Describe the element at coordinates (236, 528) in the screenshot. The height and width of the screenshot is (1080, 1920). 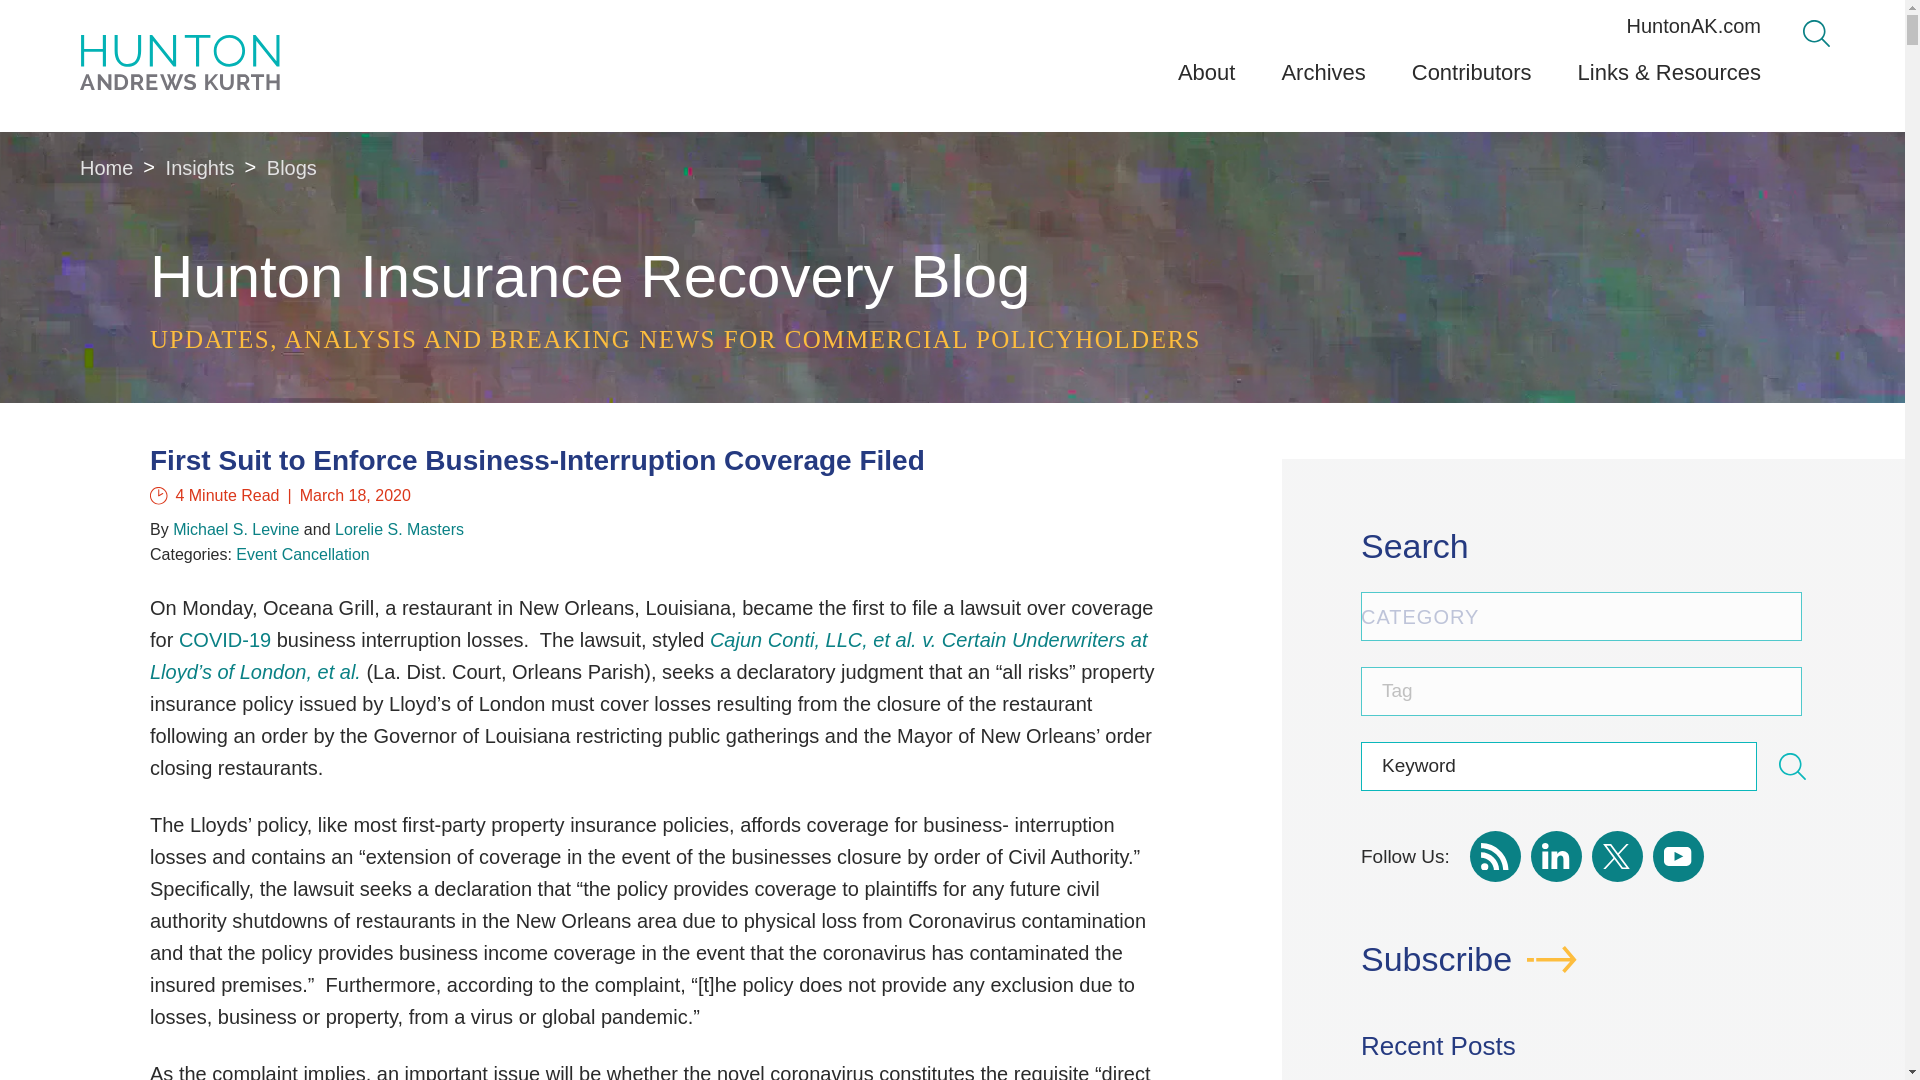
I see `Michael S. Levine` at that location.